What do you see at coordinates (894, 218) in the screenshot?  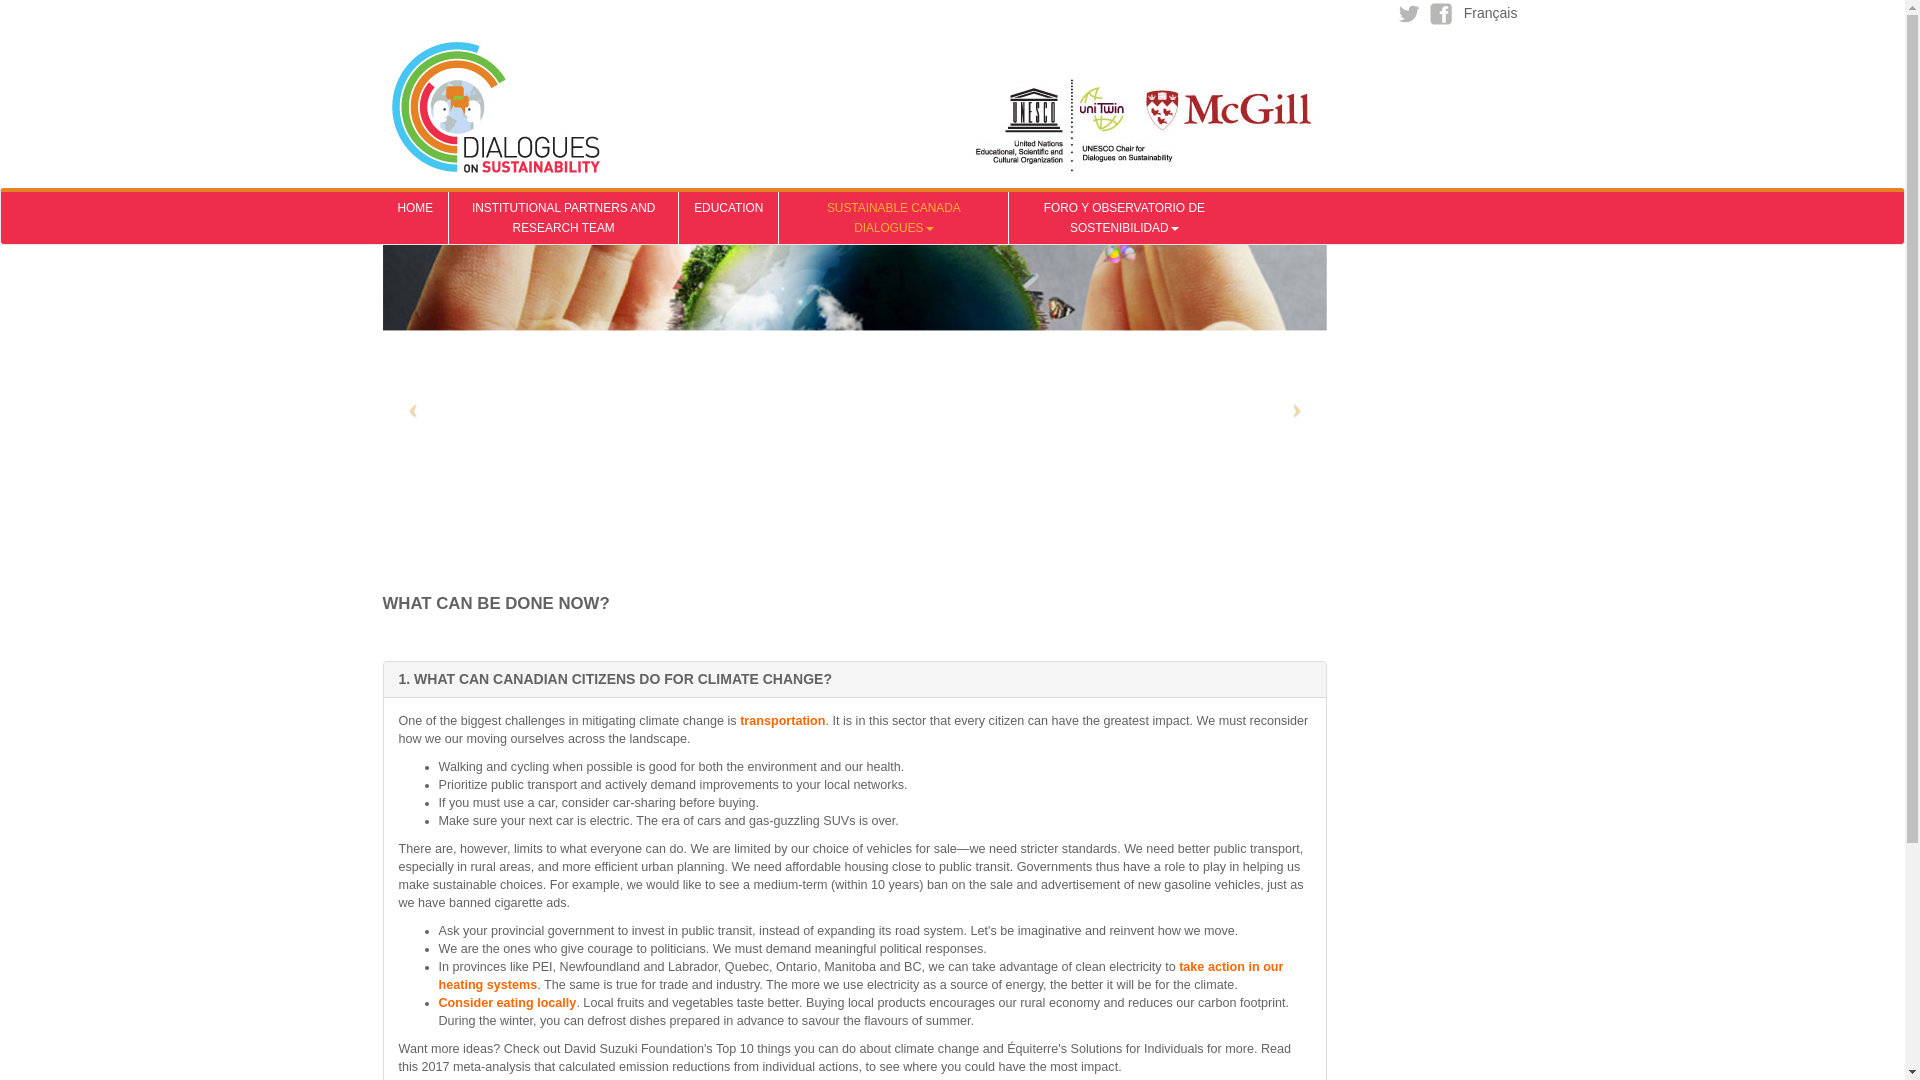 I see `SUSTAINABLE CANADA DIALOGUES` at bounding box center [894, 218].